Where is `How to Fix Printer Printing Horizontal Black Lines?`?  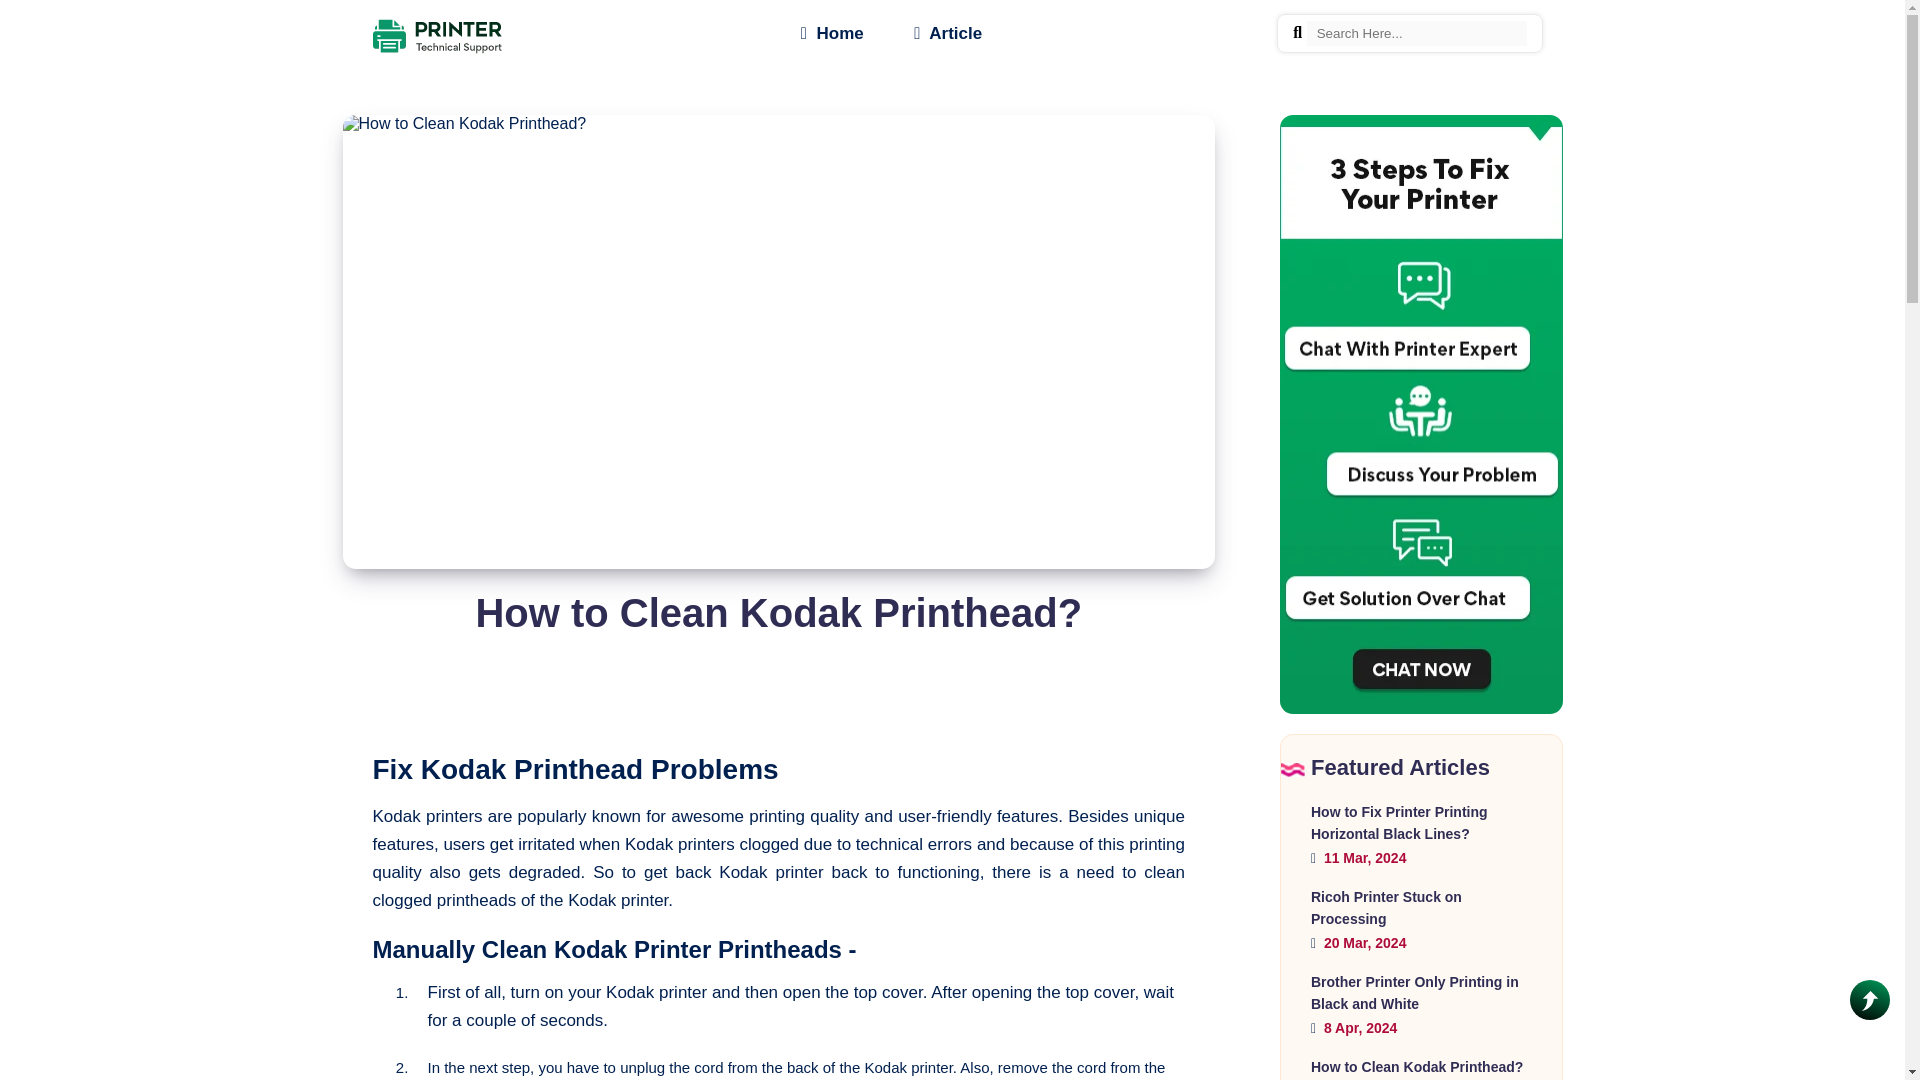
How to Fix Printer Printing Horizontal Black Lines? is located at coordinates (1400, 822).